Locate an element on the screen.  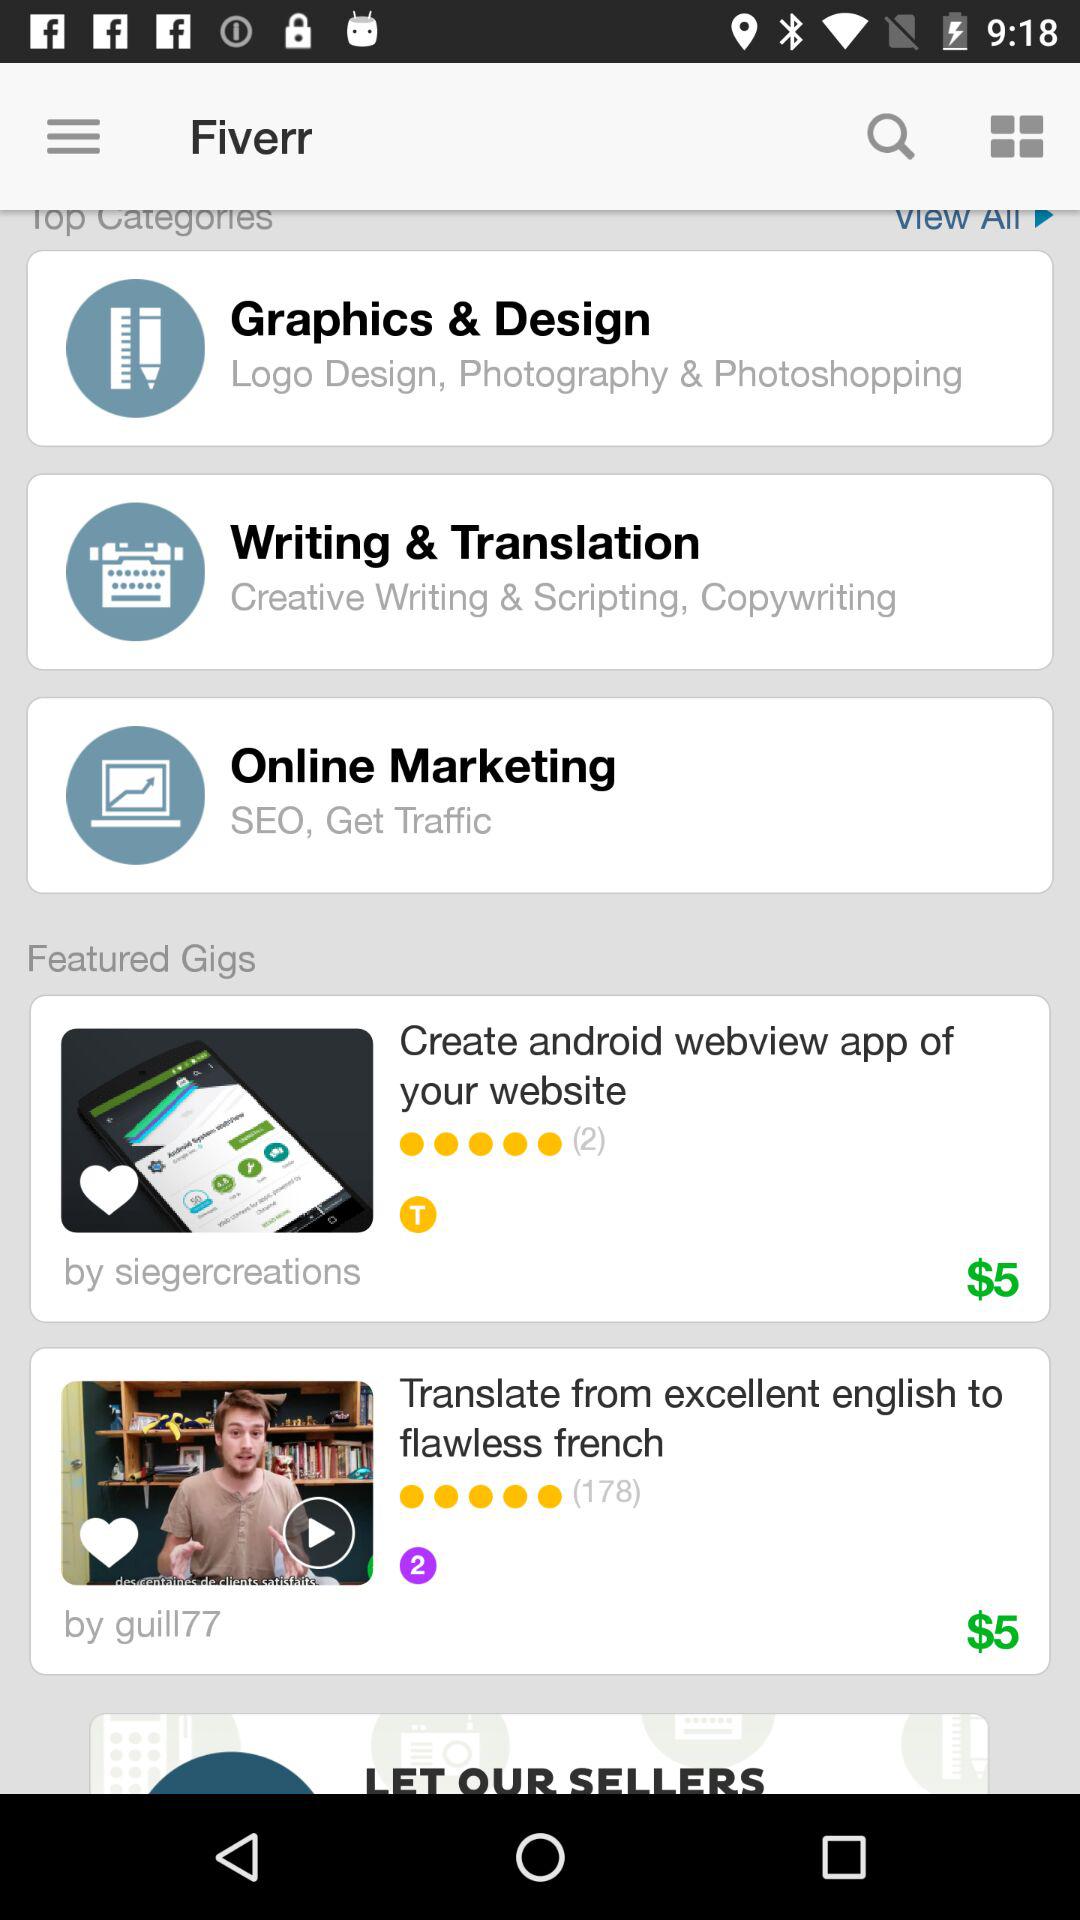
choose the item below the translate from excellent icon is located at coordinates (554, 1496).